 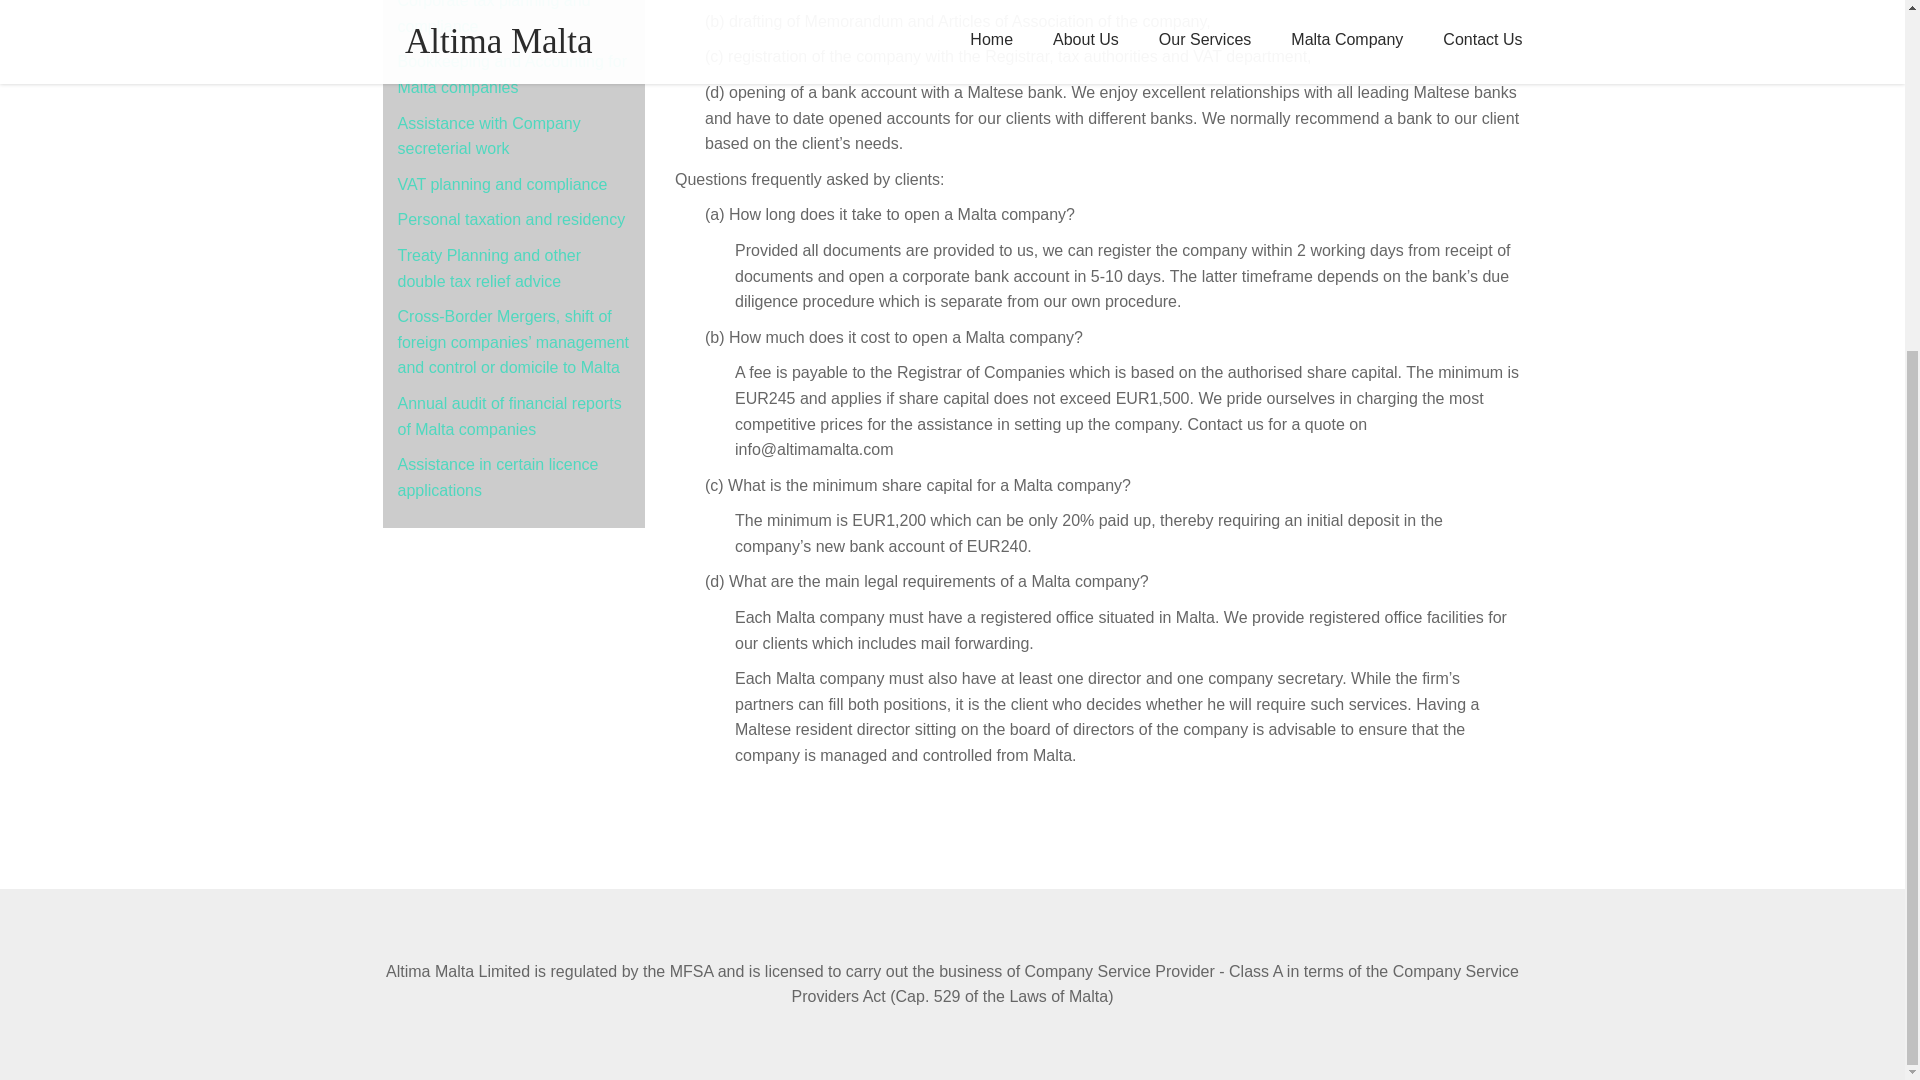 I want to click on Personal taxation and residency, so click(x=511, y=218).